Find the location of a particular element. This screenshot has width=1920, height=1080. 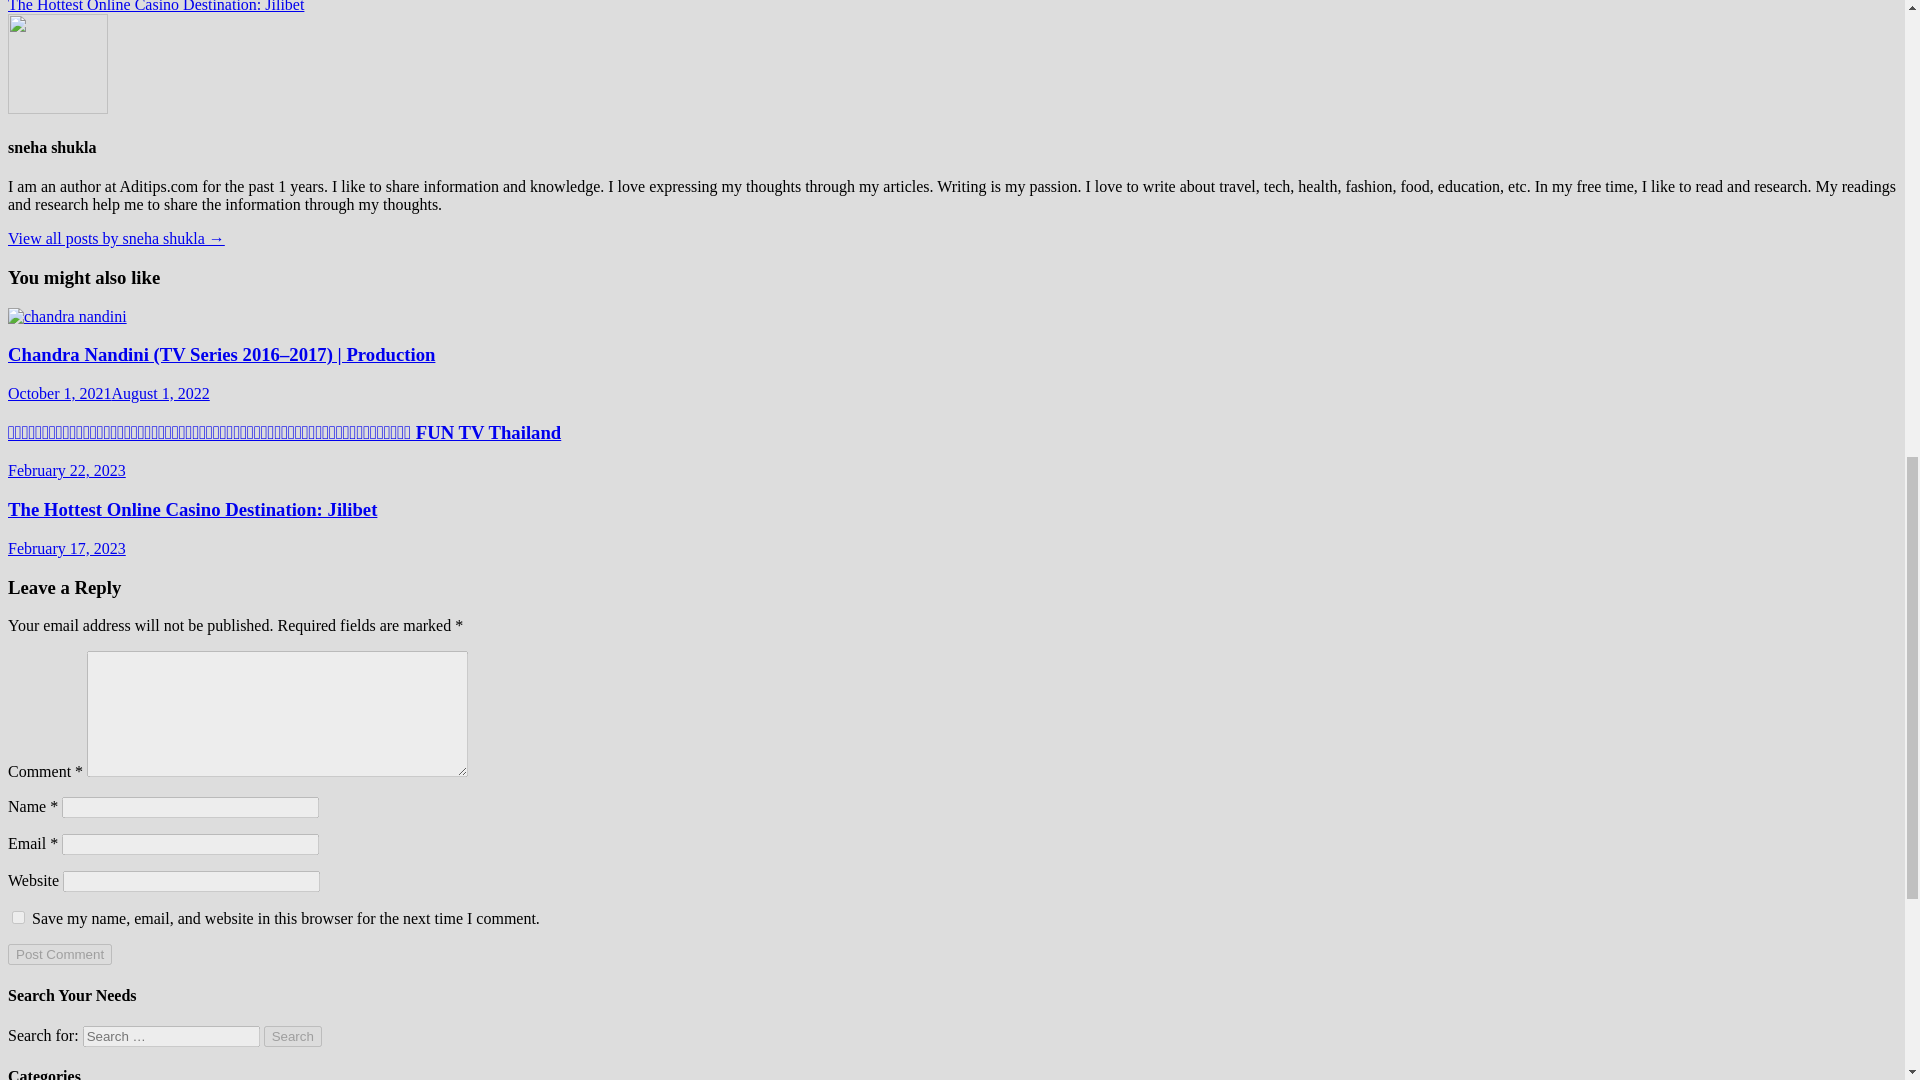

yes is located at coordinates (18, 918).